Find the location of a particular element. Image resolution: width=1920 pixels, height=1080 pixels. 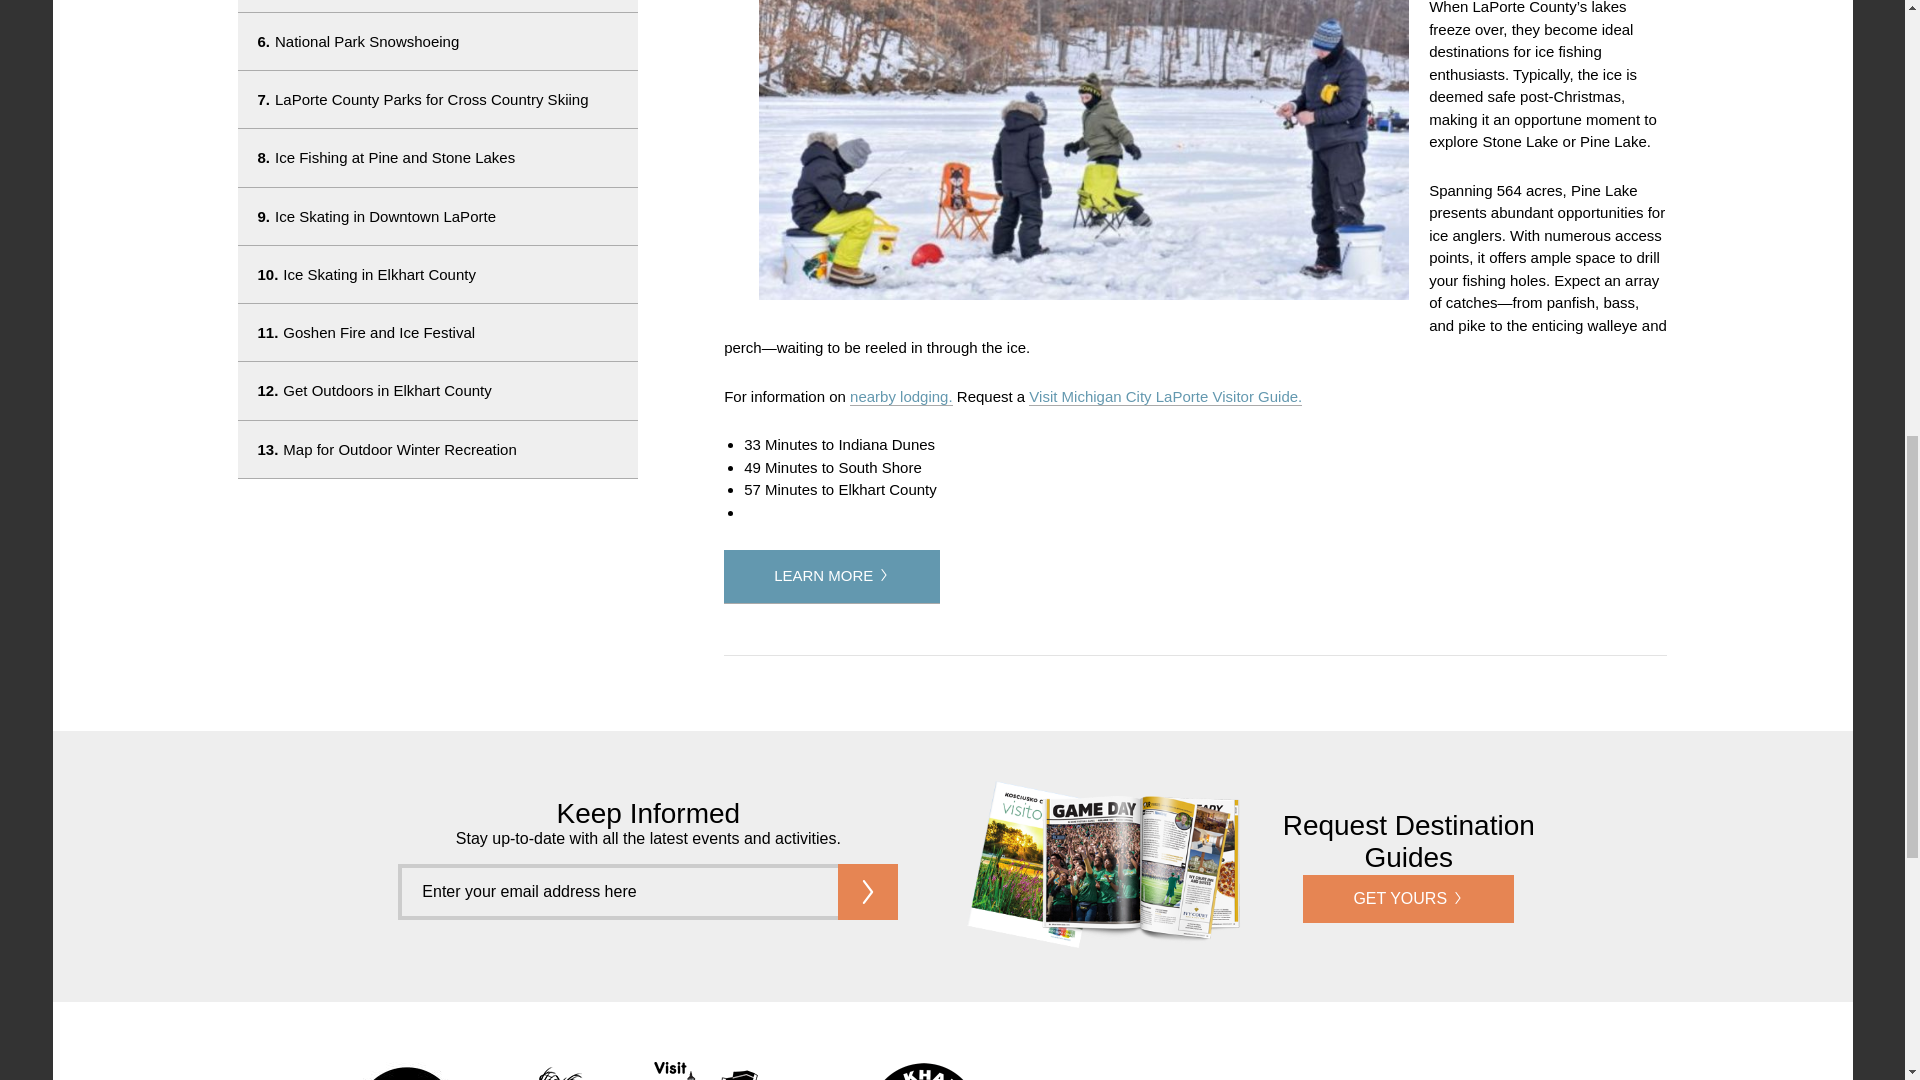

National Park Snowshoeing is located at coordinates (438, 41).